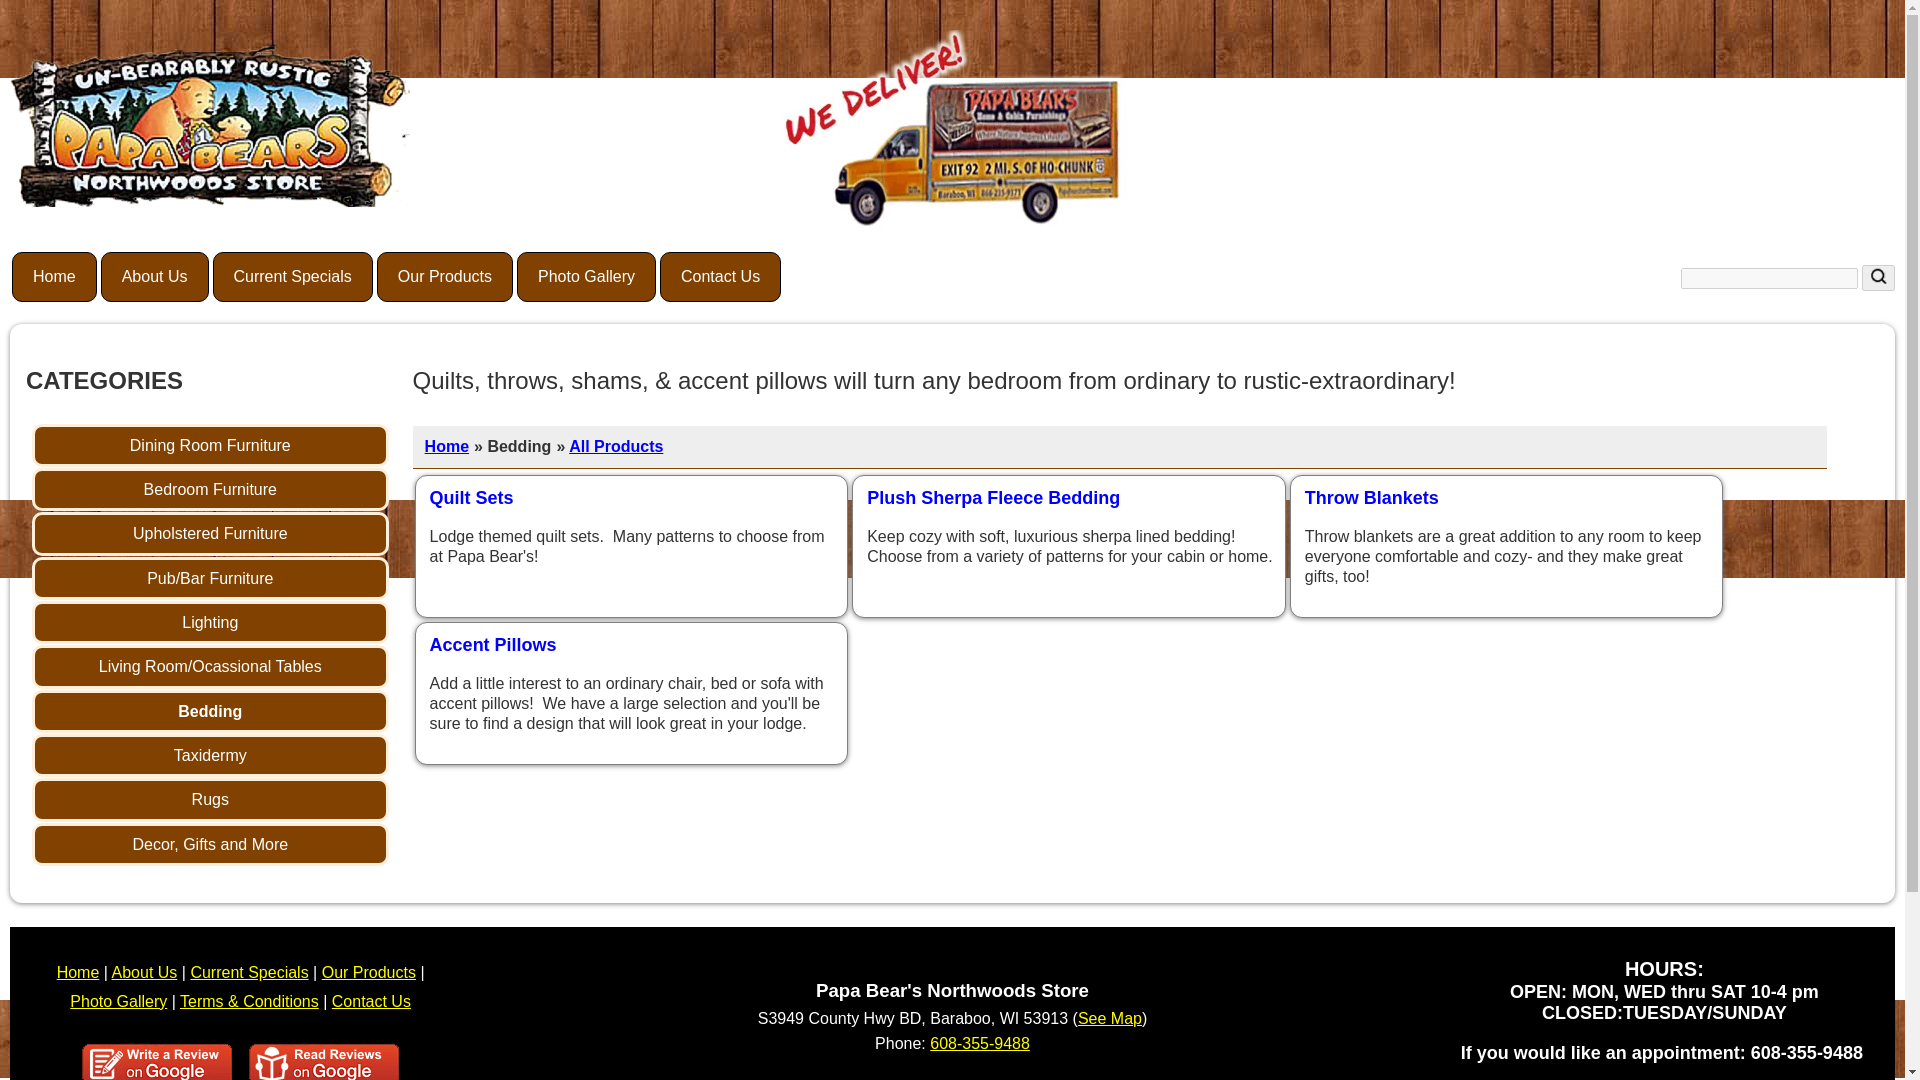  Describe the element at coordinates (210, 712) in the screenshot. I see `Bedding` at that location.